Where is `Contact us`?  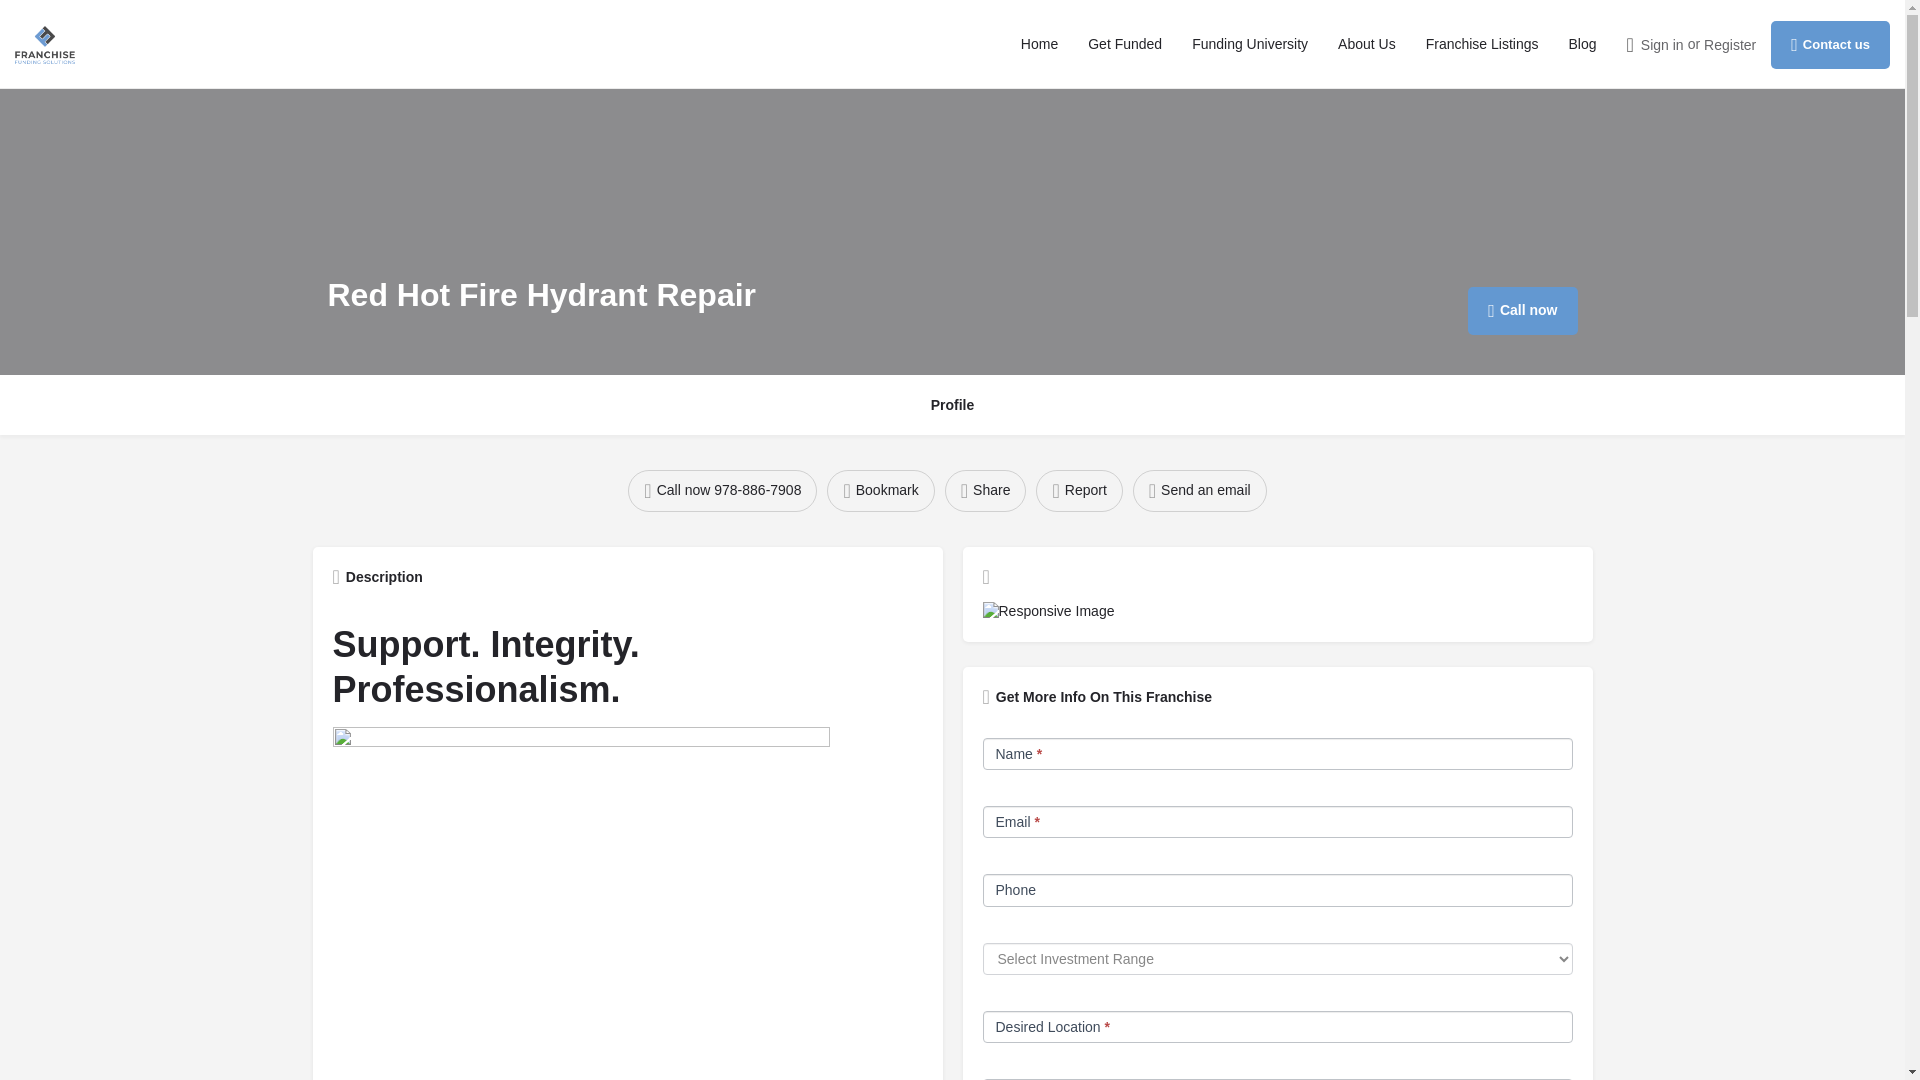
Contact us is located at coordinates (1830, 44).